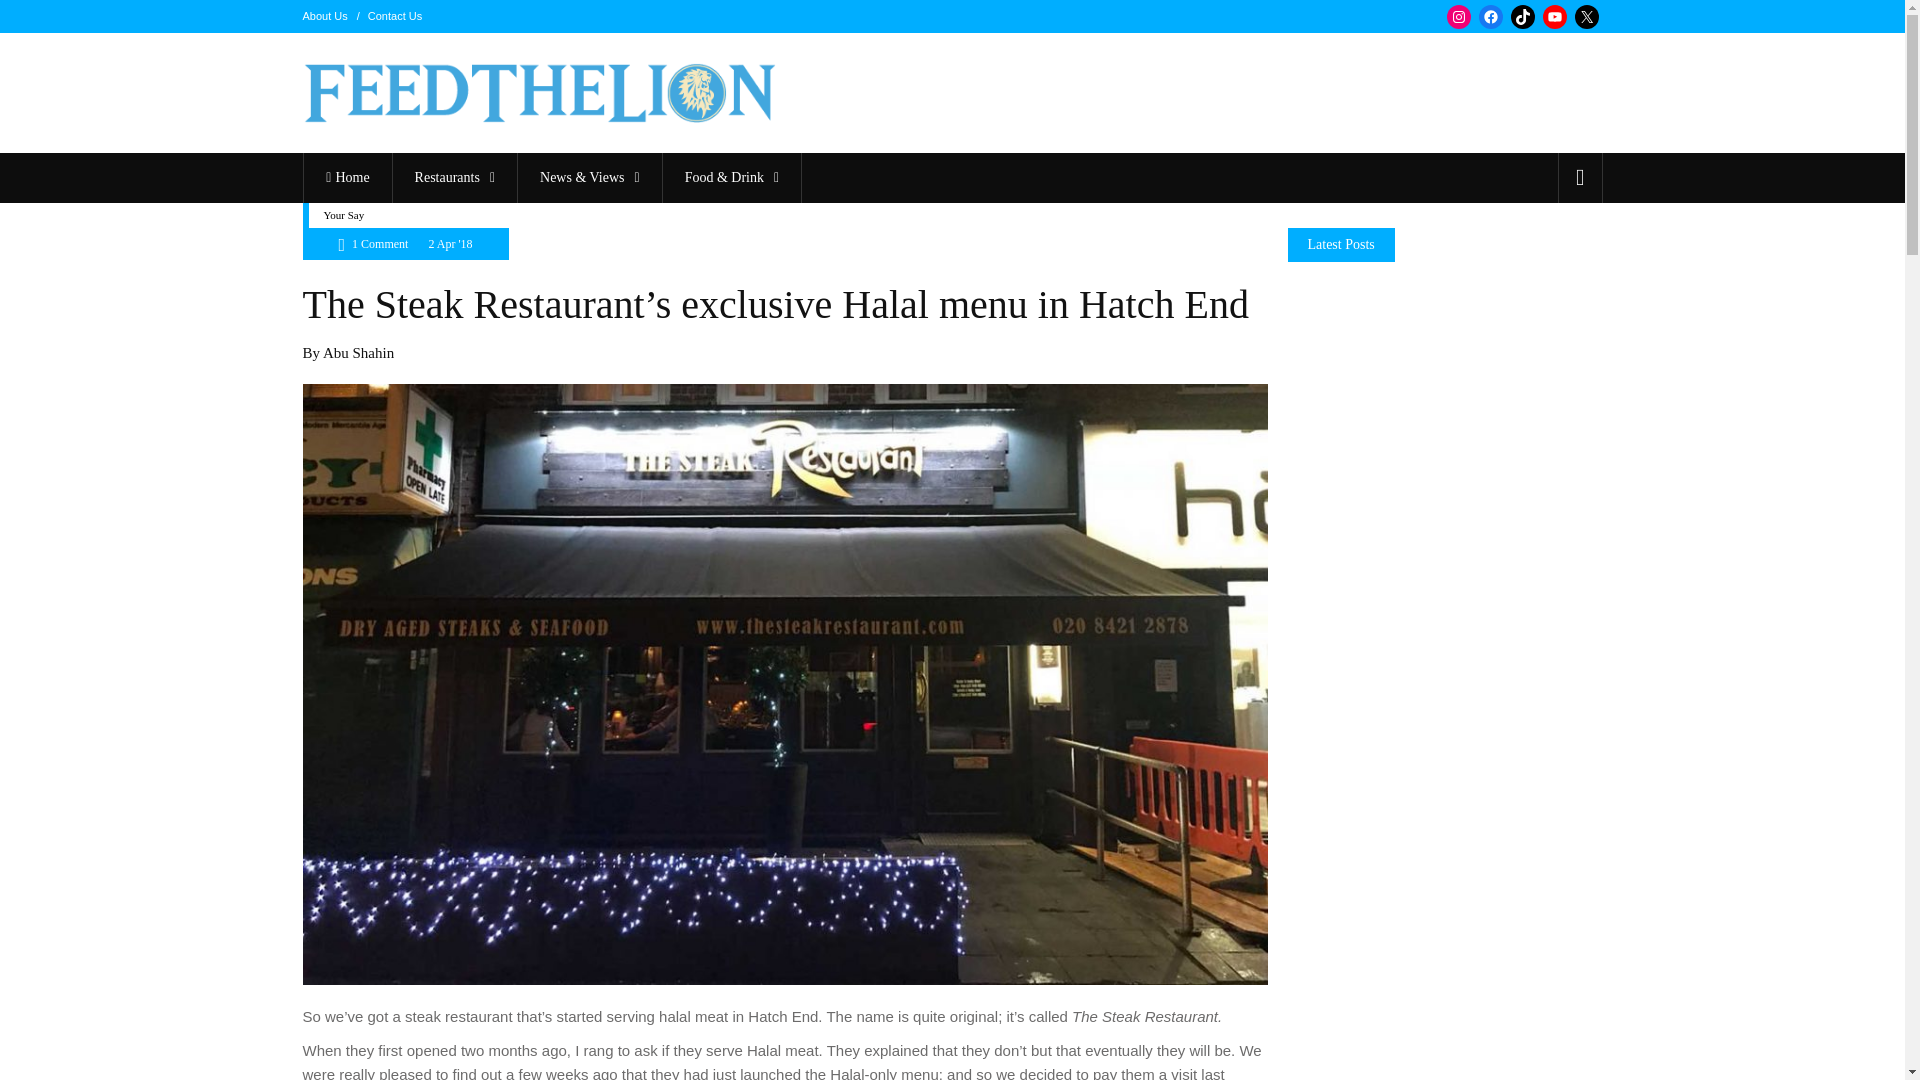  Describe the element at coordinates (1458, 17) in the screenshot. I see `Instagram` at that location.